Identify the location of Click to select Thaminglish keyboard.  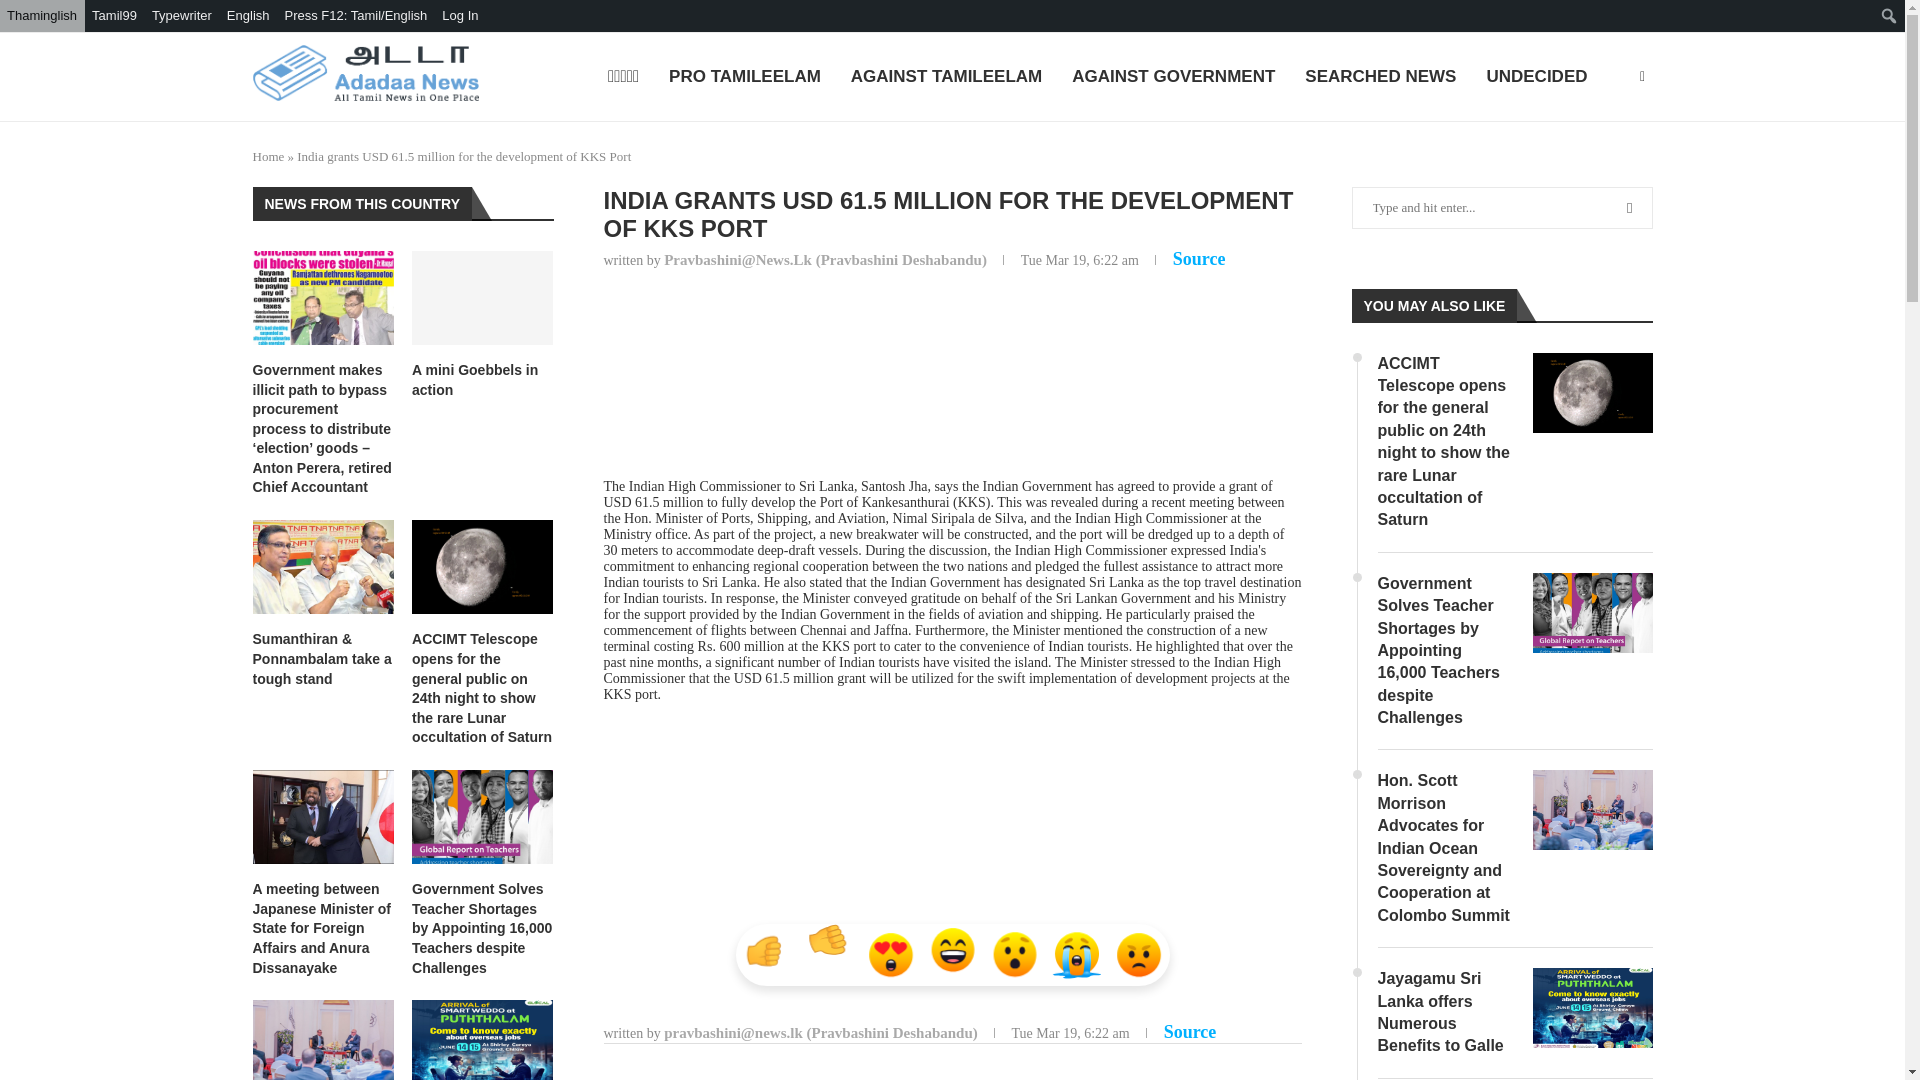
(42, 16).